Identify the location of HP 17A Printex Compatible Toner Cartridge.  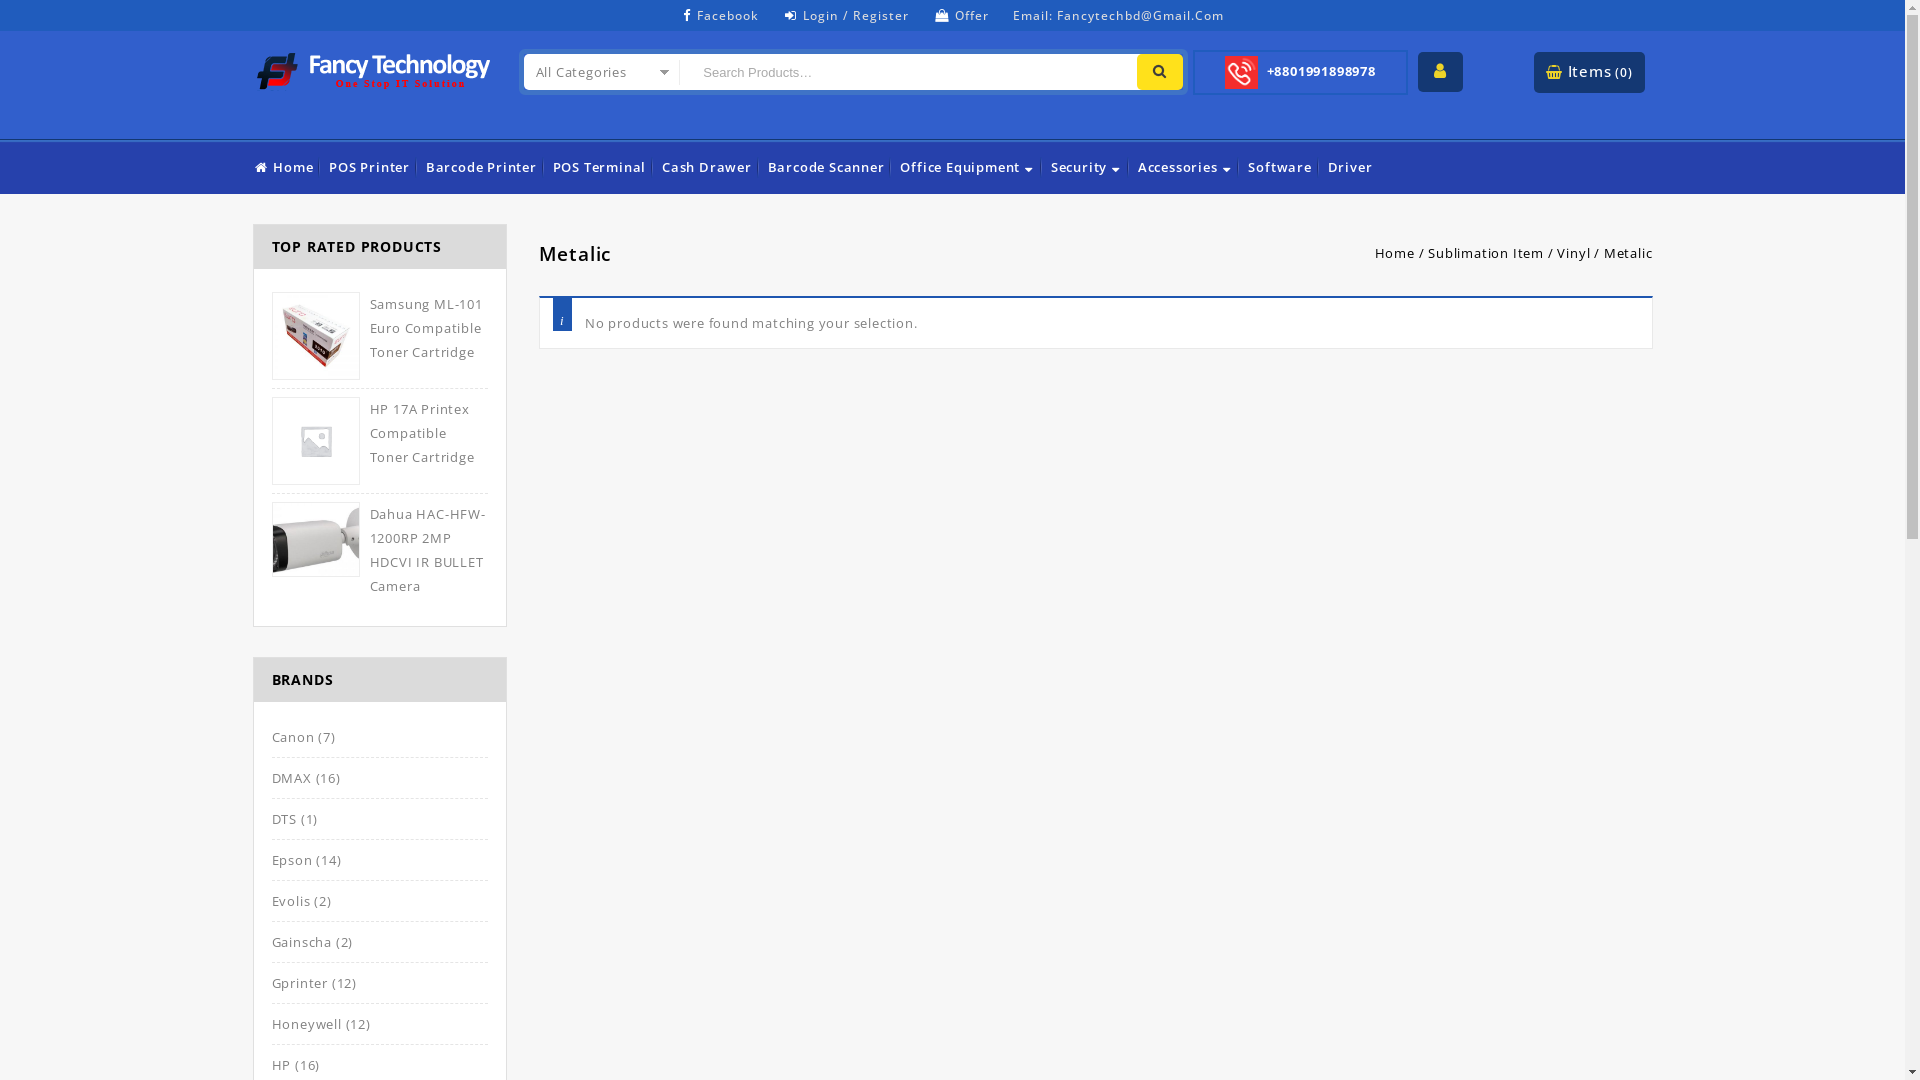
(380, 433).